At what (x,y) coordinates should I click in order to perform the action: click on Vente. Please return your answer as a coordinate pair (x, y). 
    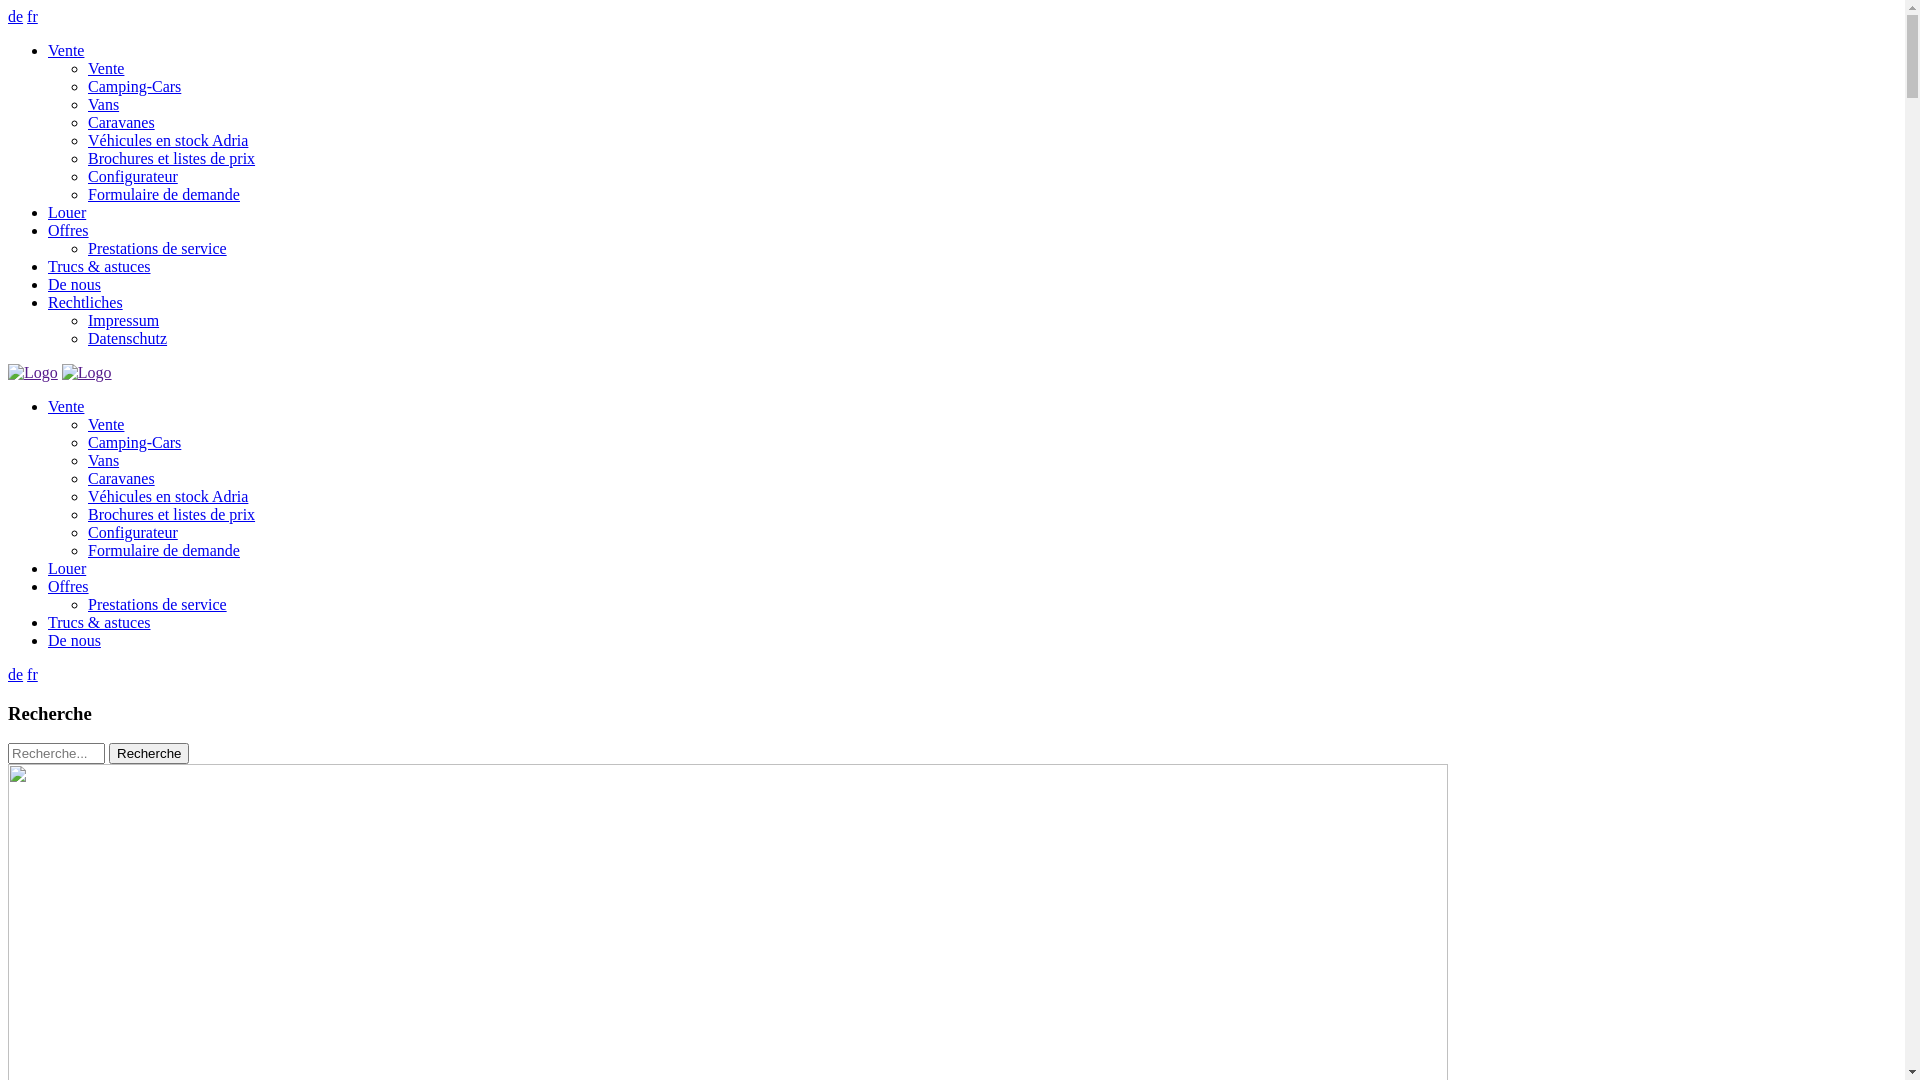
    Looking at the image, I should click on (106, 68).